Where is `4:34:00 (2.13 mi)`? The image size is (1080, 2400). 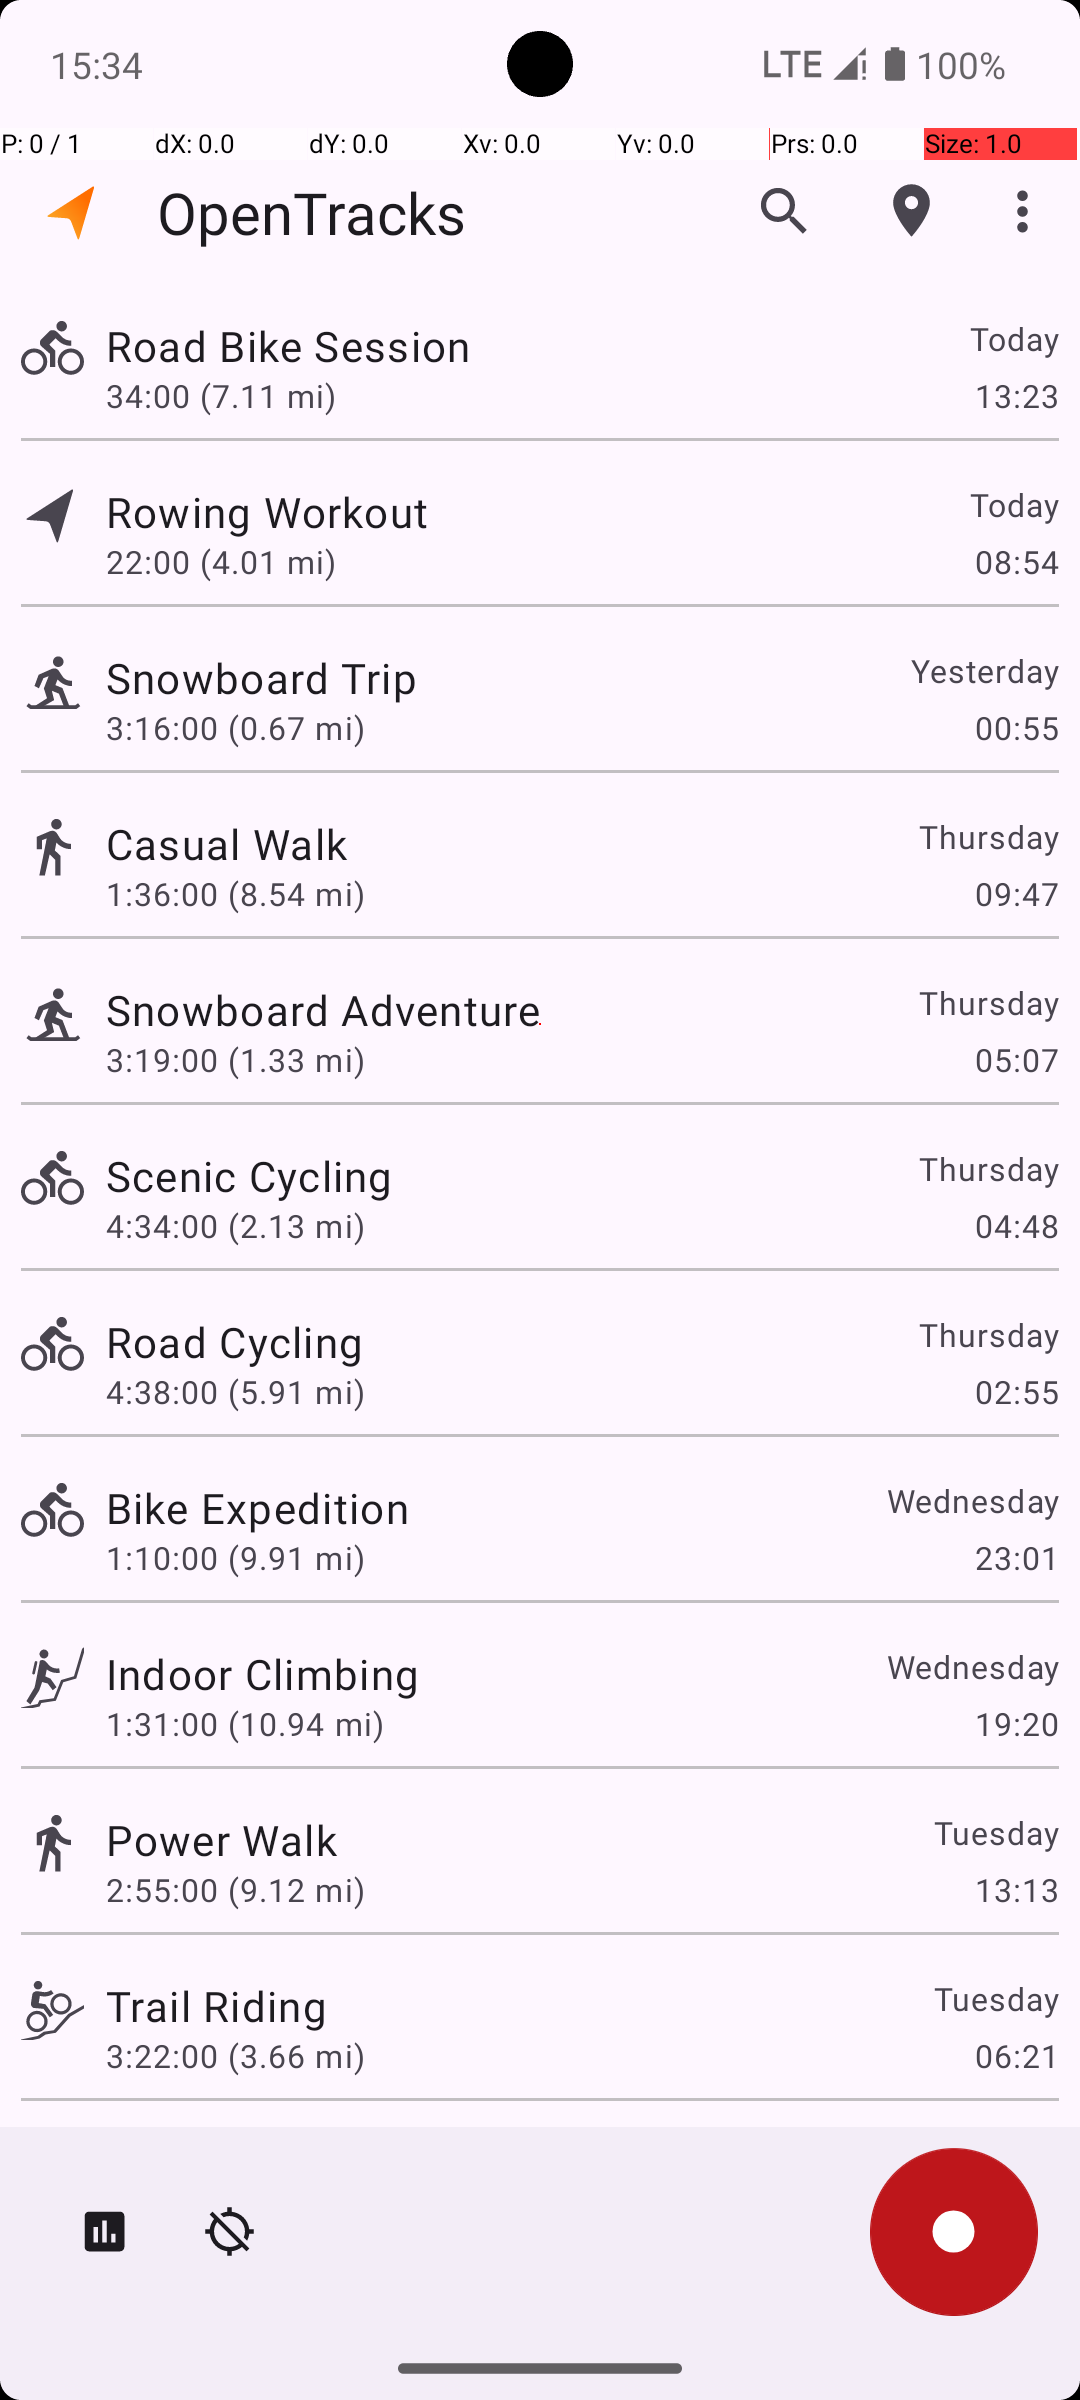 4:34:00 (2.13 mi) is located at coordinates (236, 1226).